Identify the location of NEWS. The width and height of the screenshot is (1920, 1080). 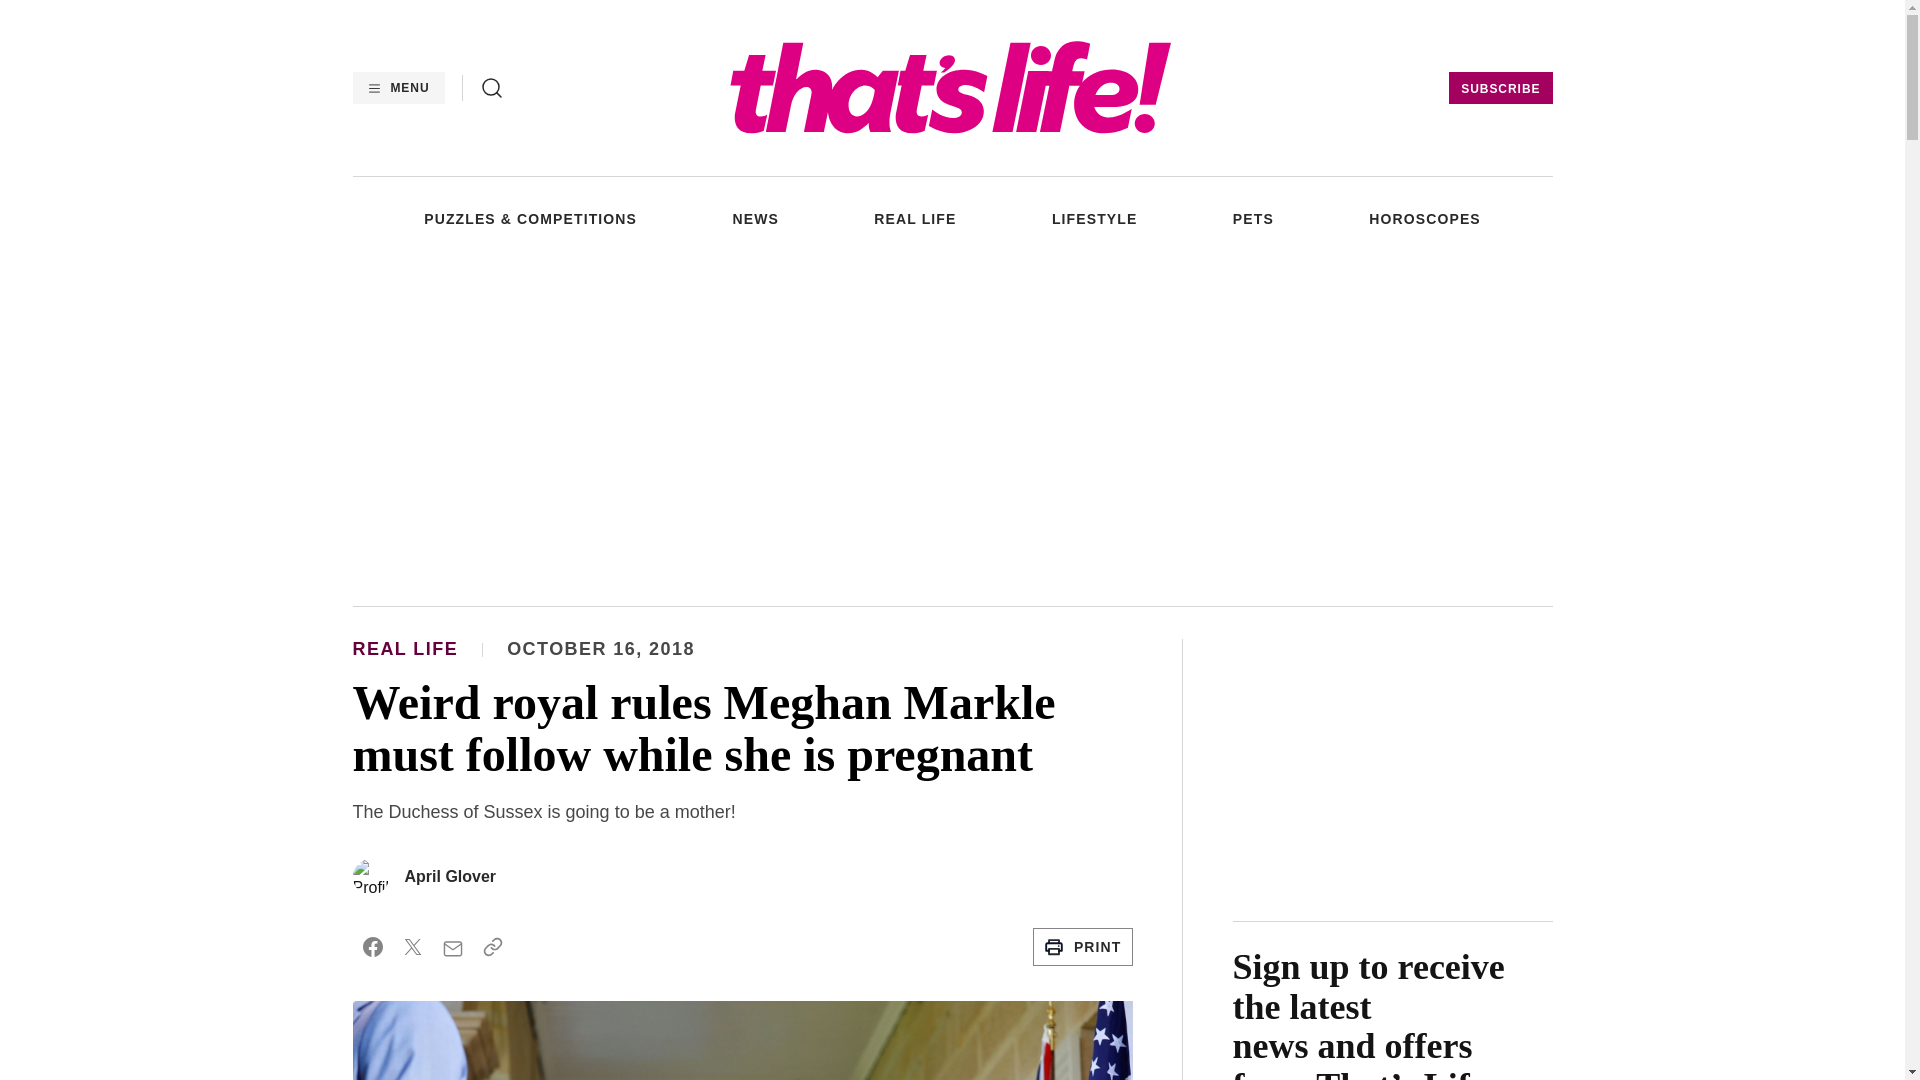
(754, 218).